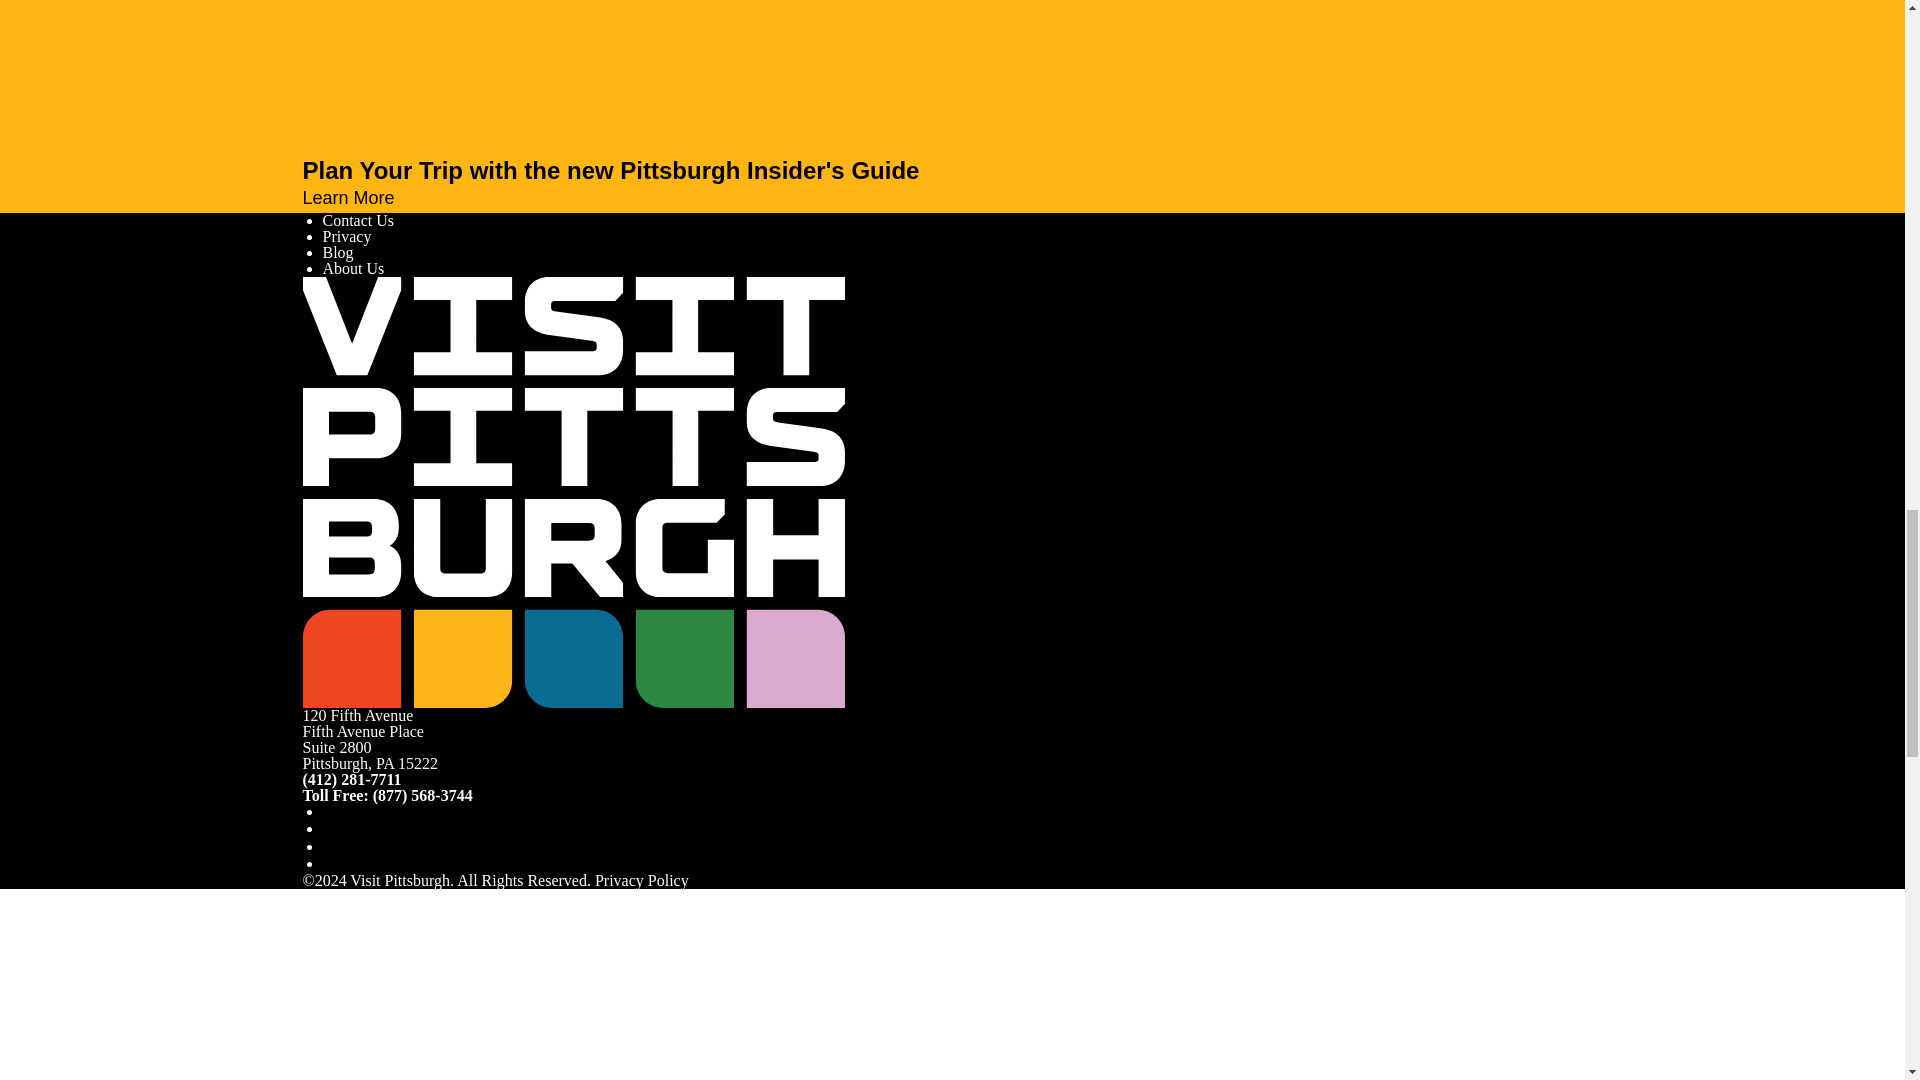 The width and height of the screenshot is (1920, 1080). What do you see at coordinates (353, 268) in the screenshot?
I see `About Us` at bounding box center [353, 268].